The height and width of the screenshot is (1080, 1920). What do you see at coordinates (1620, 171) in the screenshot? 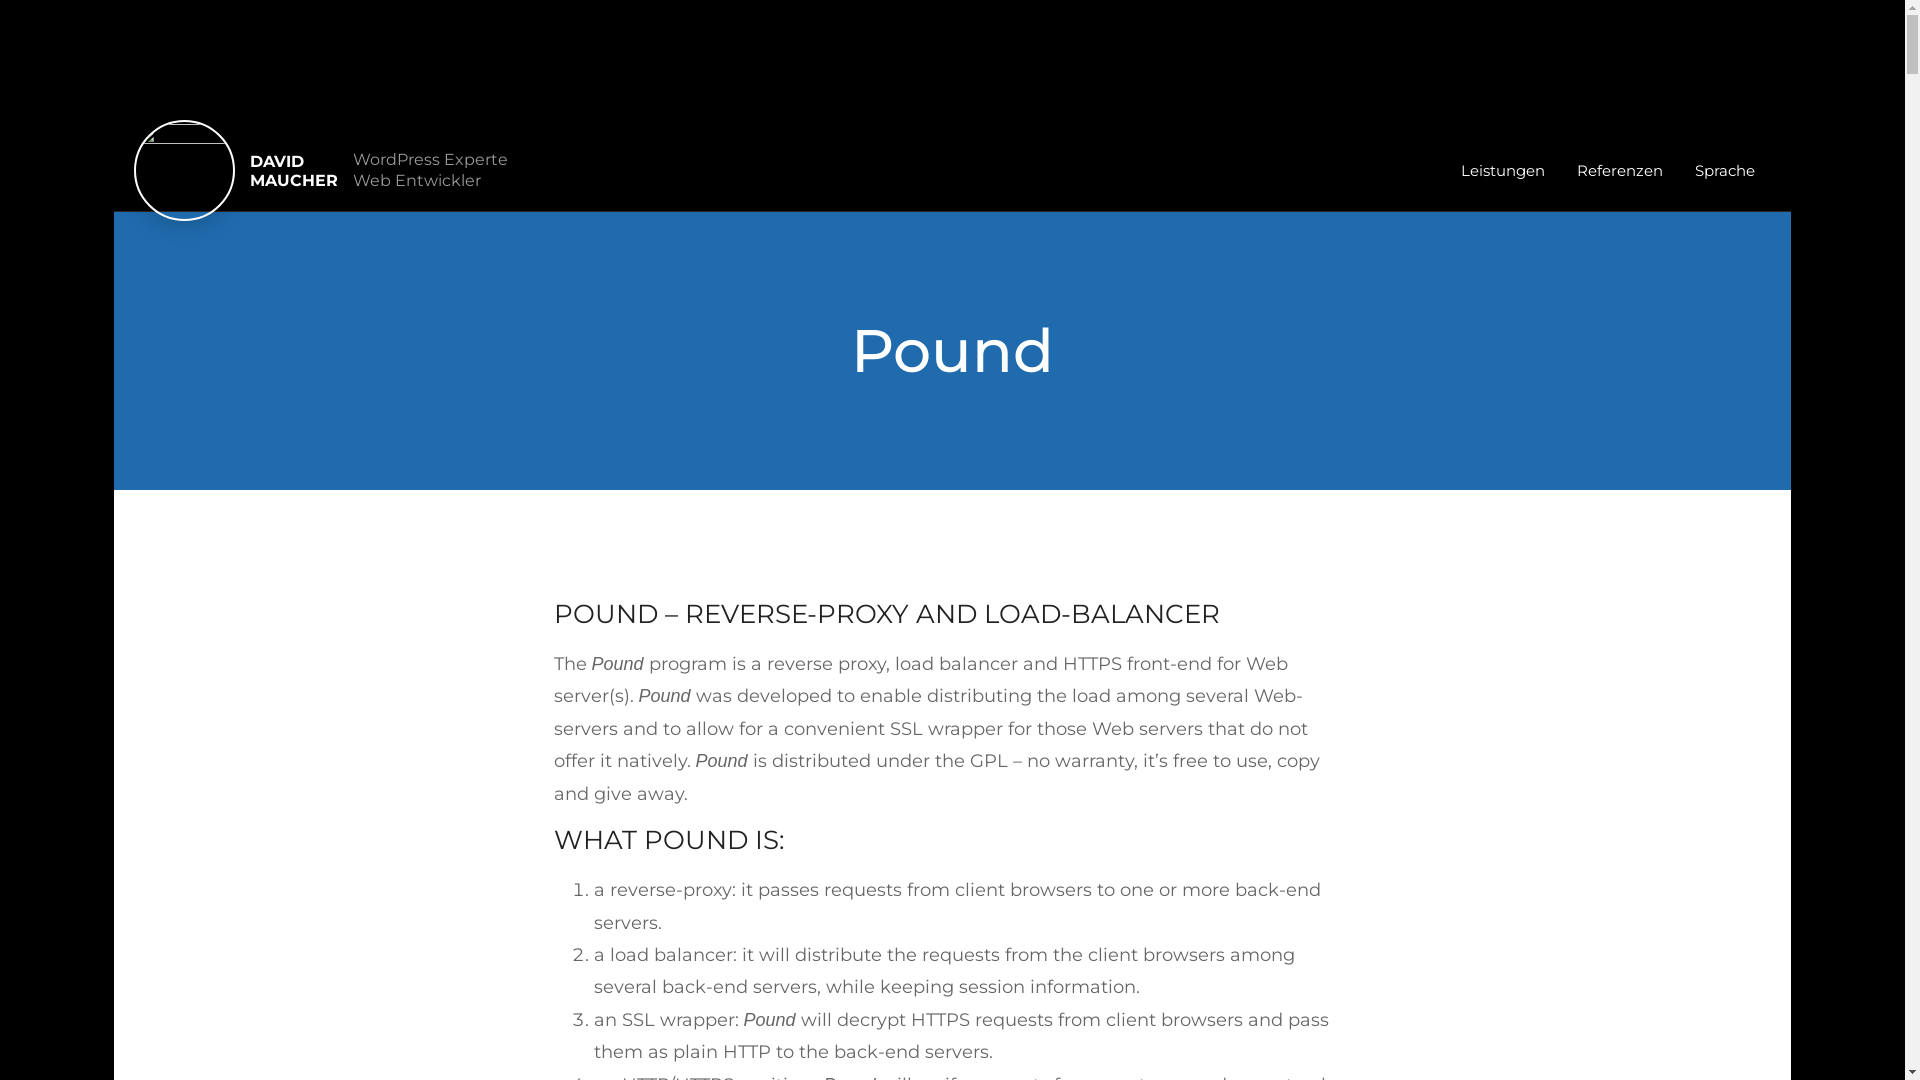
I see `Referenzen` at bounding box center [1620, 171].